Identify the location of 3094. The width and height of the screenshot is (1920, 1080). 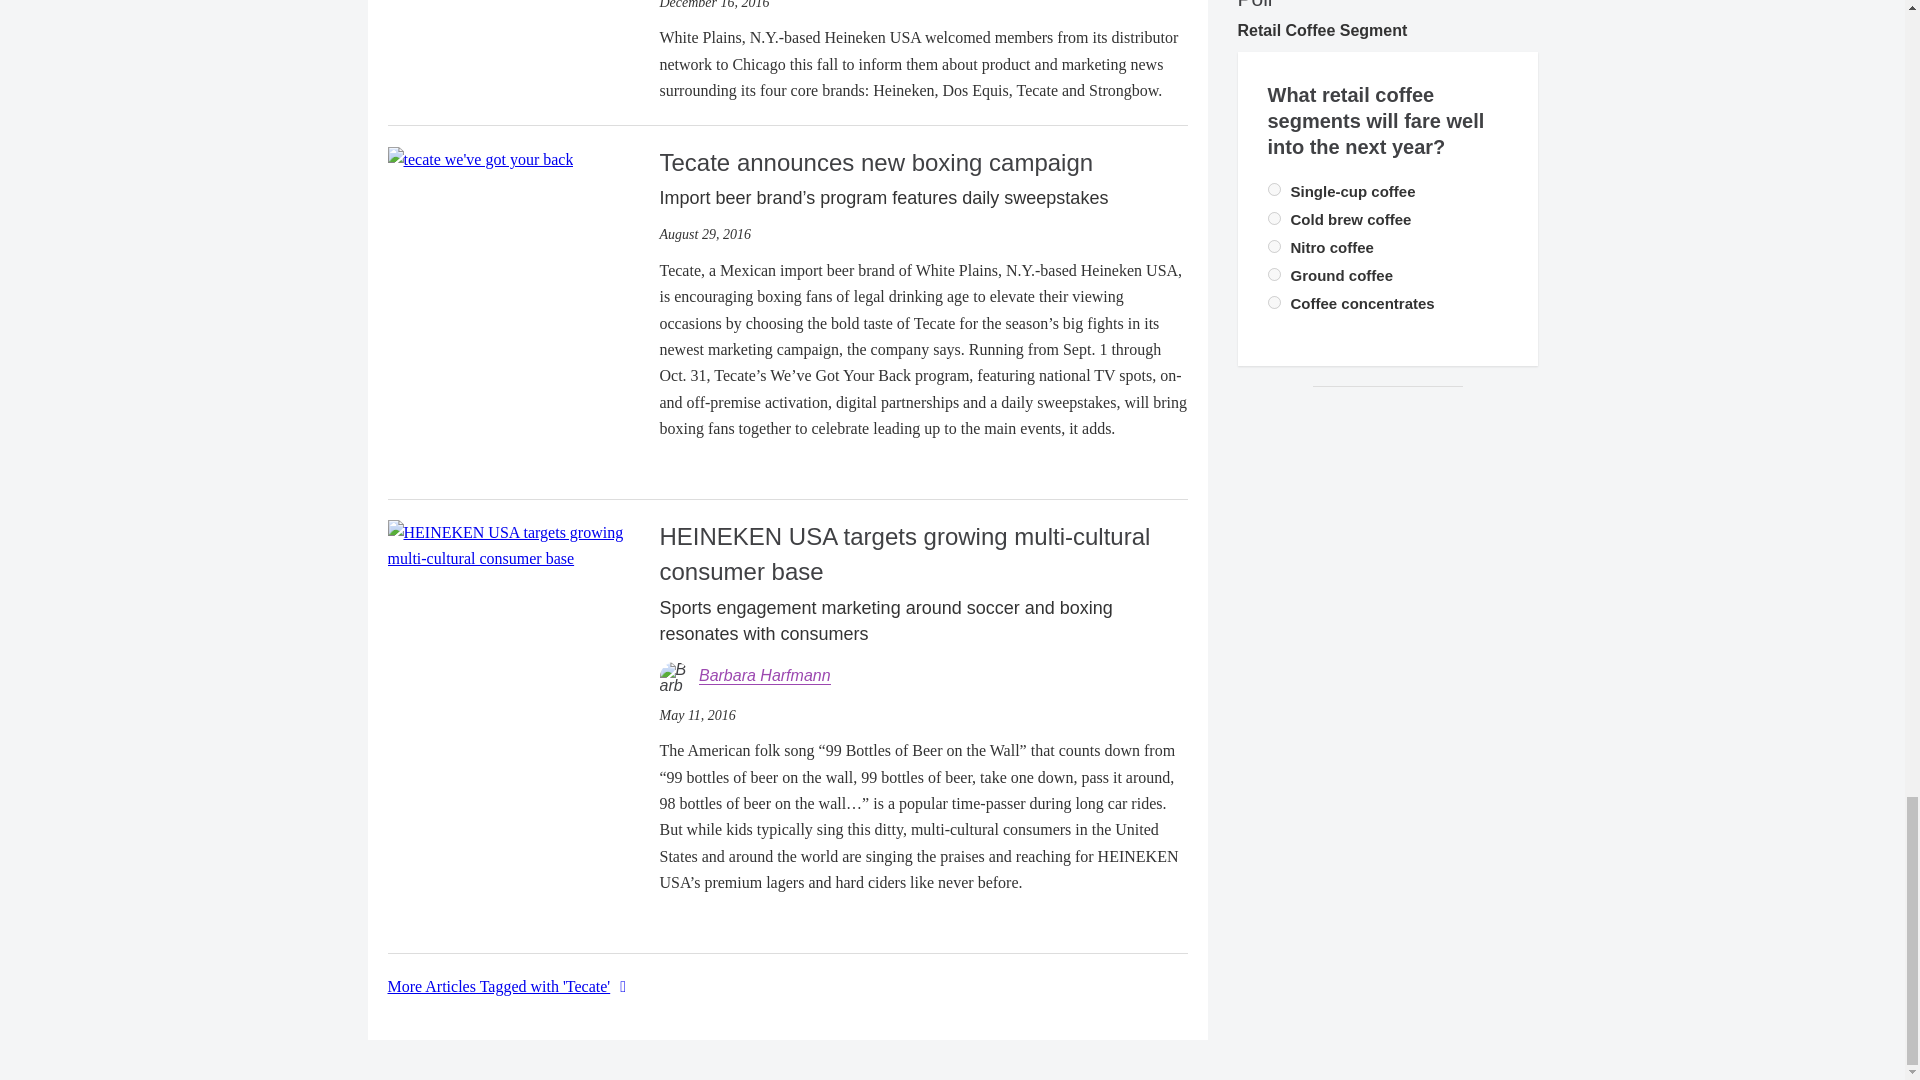
(1274, 246).